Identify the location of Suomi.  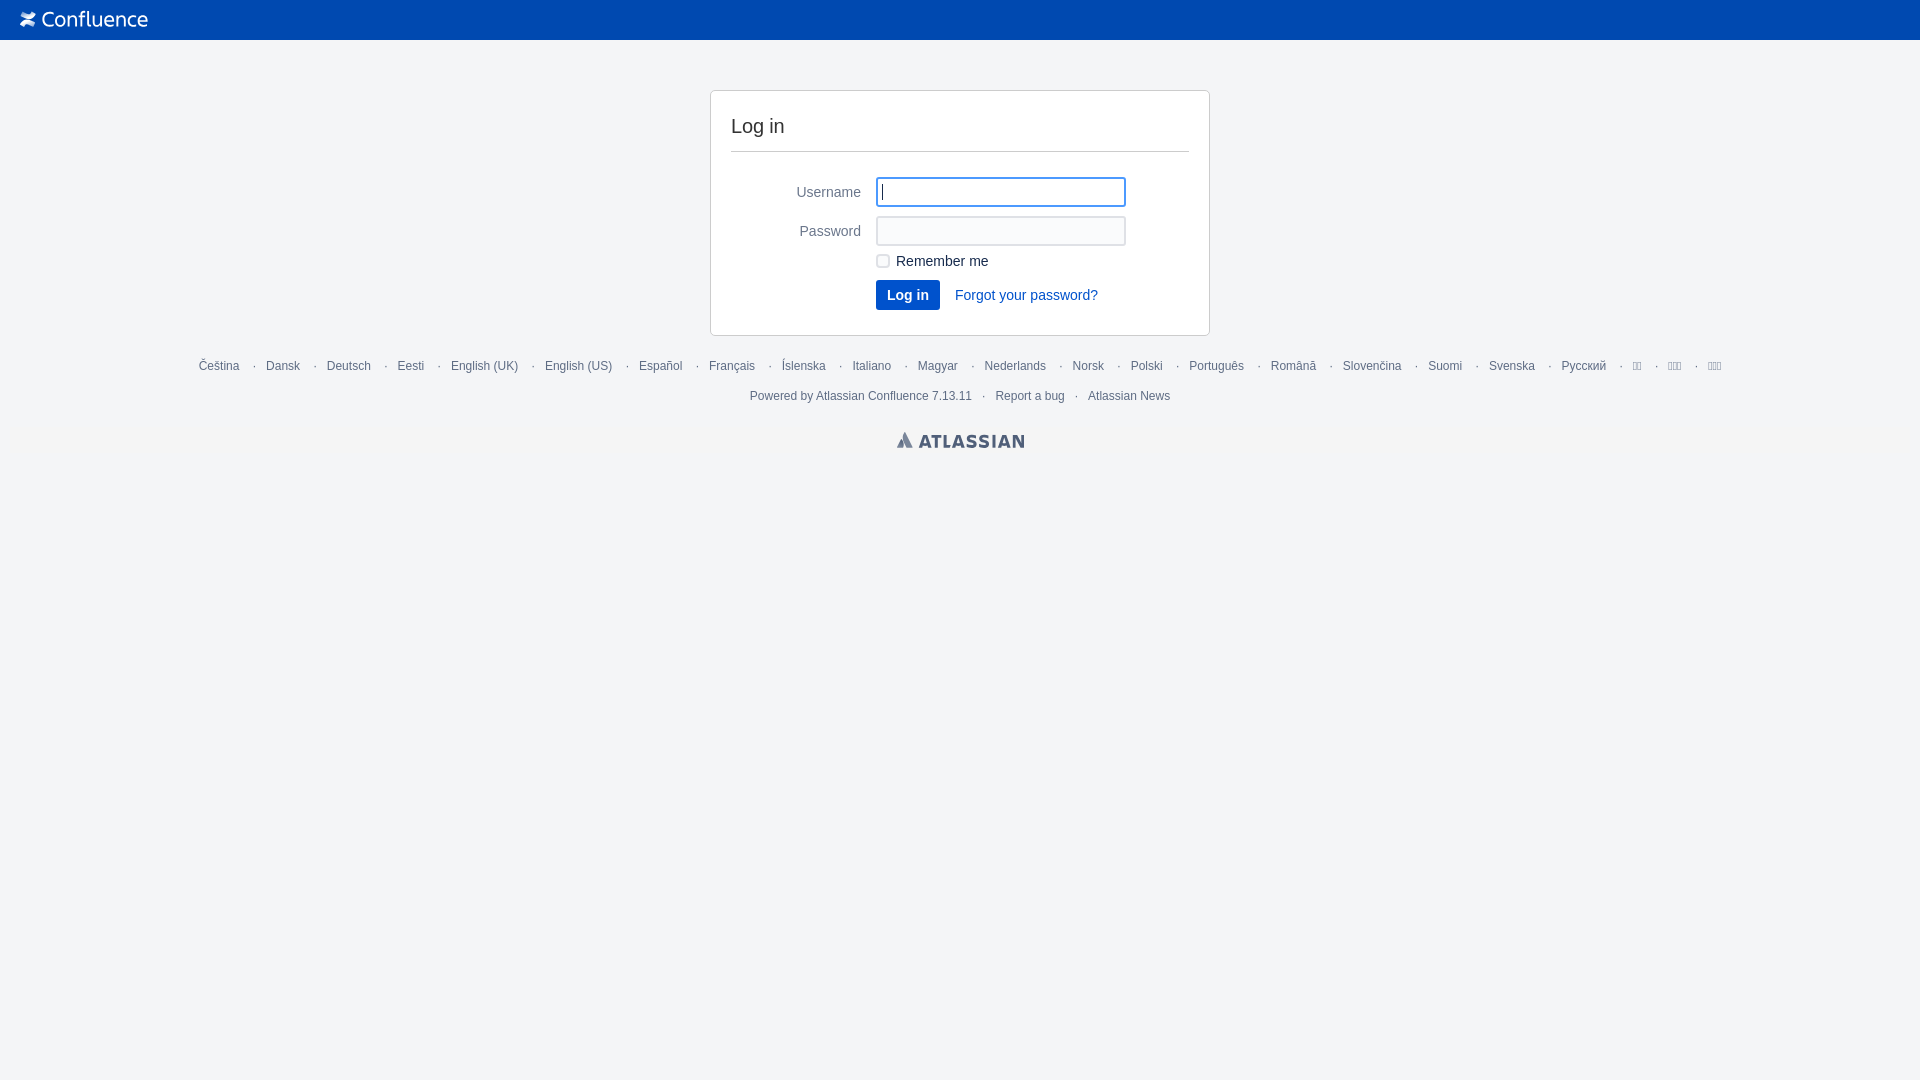
(1445, 366).